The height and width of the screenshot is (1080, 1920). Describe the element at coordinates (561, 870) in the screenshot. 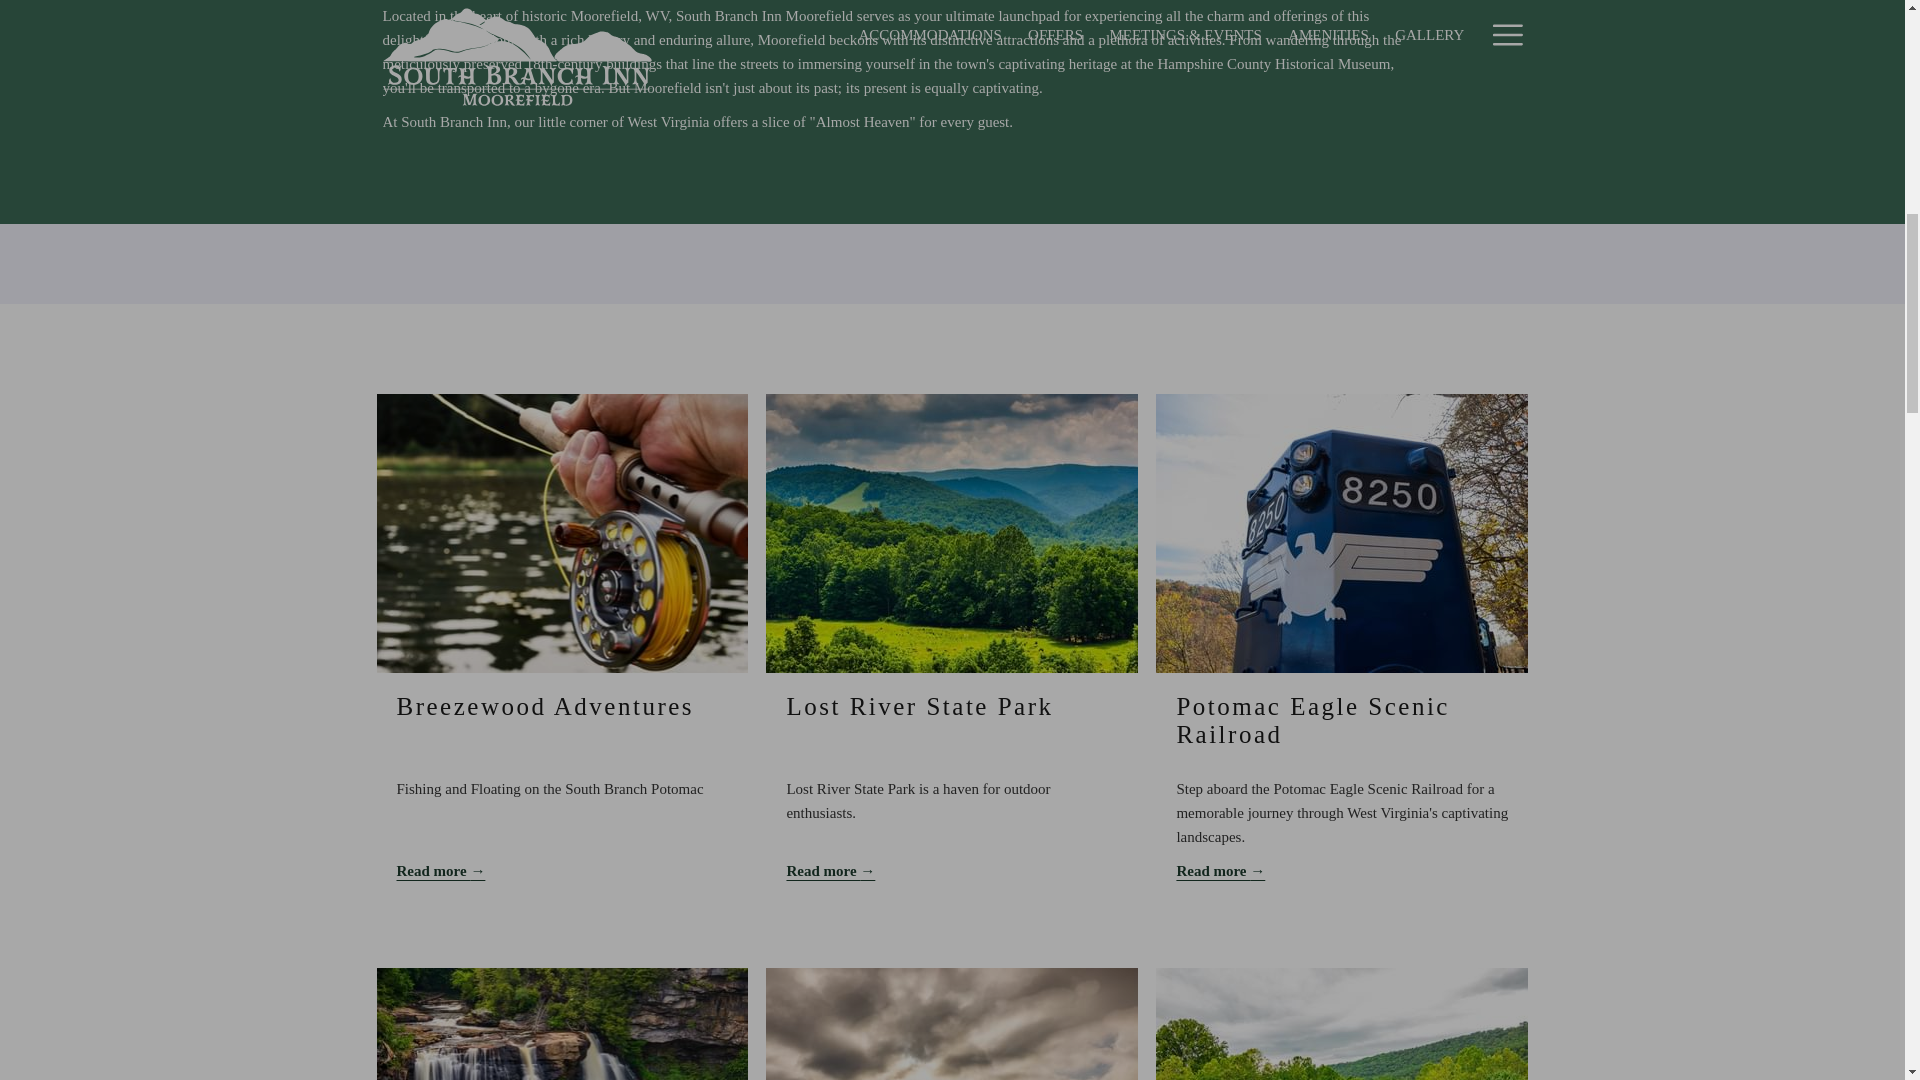

I see `Read more` at that location.